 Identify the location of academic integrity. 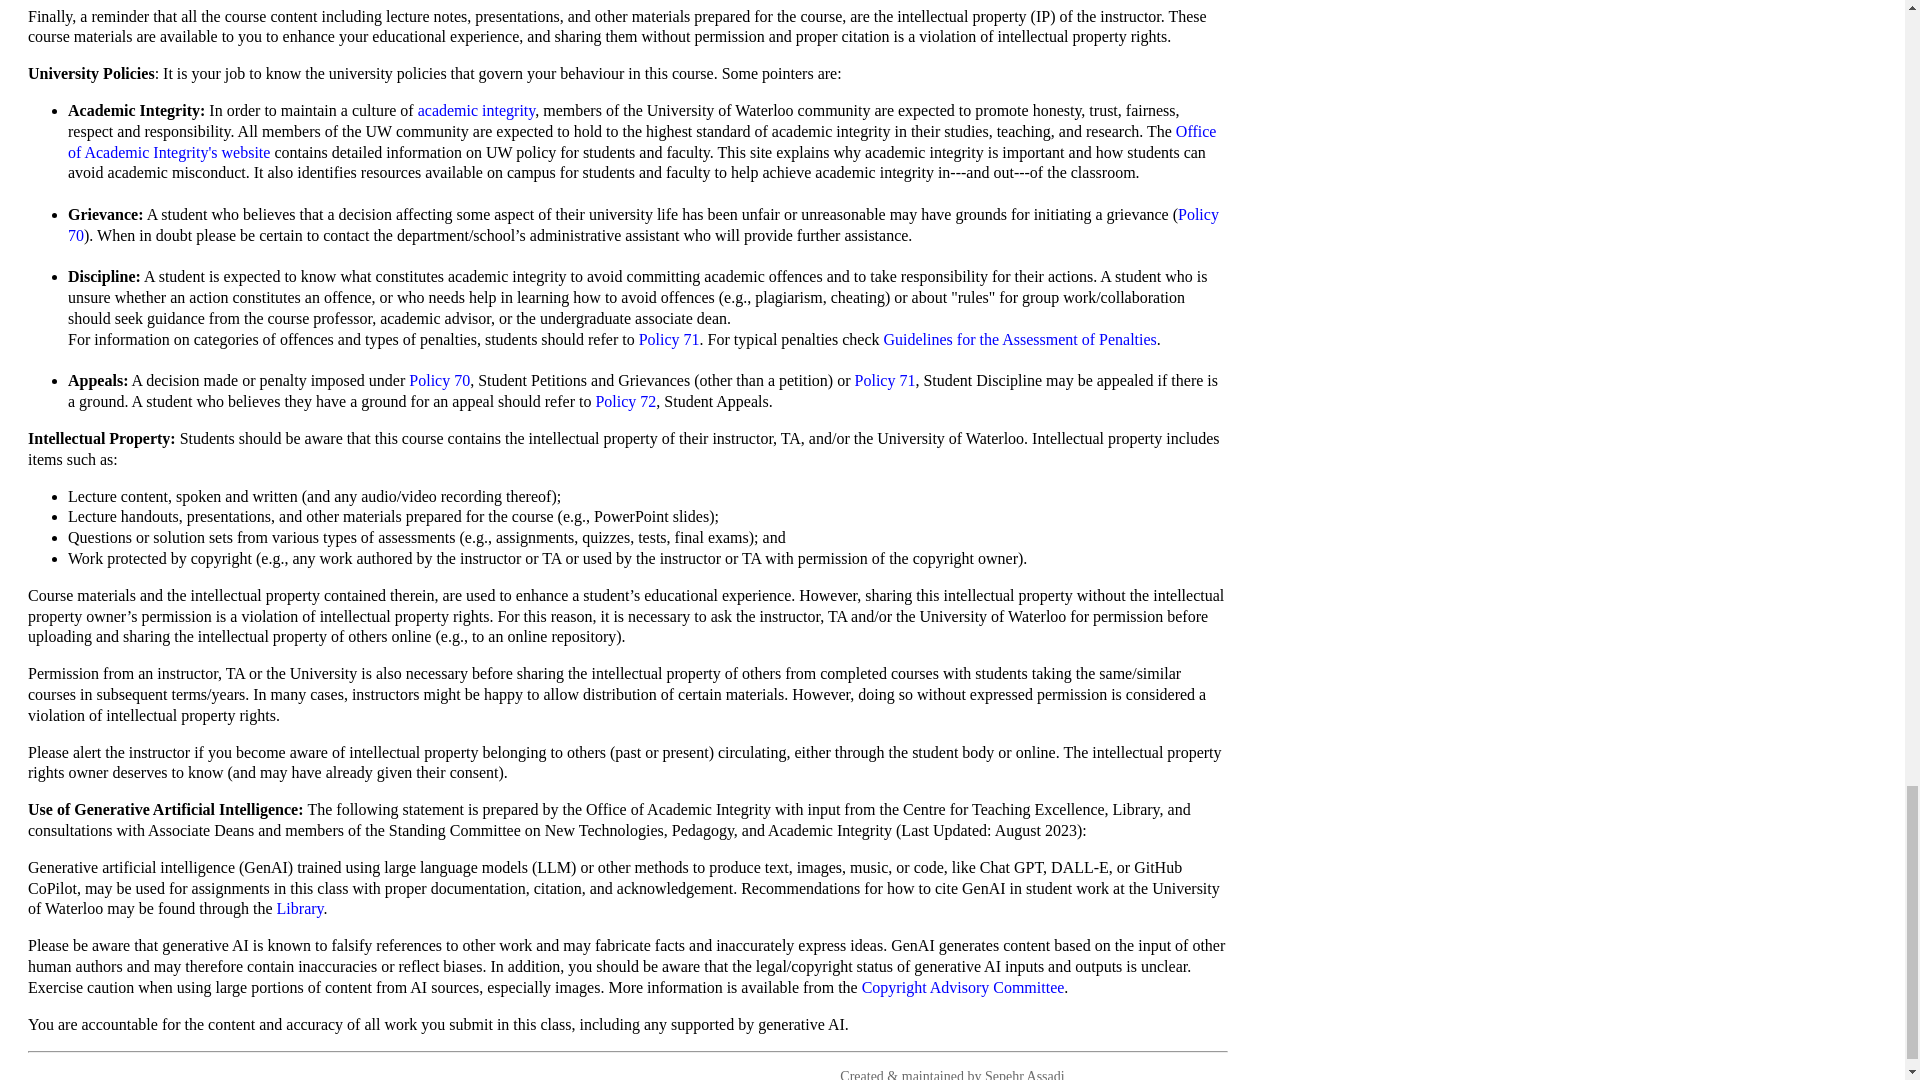
(476, 110).